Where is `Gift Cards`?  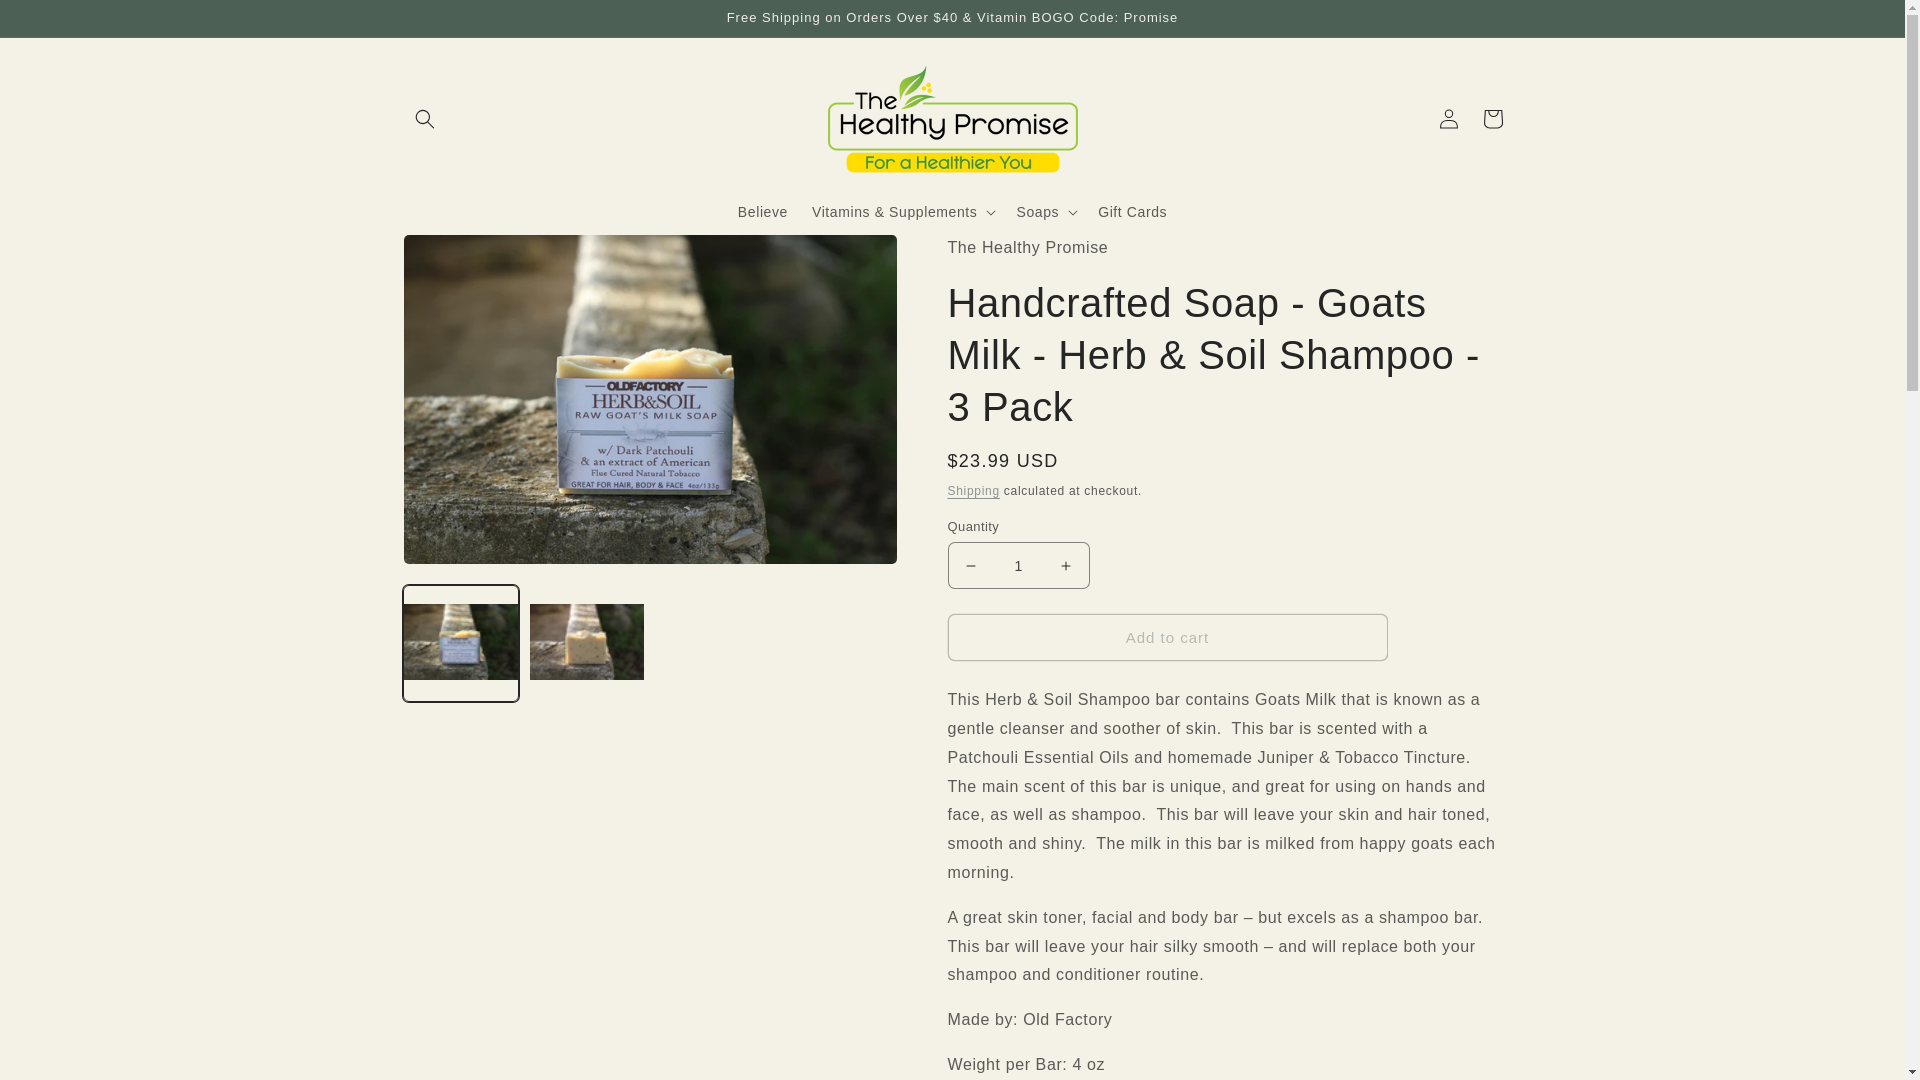
Gift Cards is located at coordinates (1132, 212).